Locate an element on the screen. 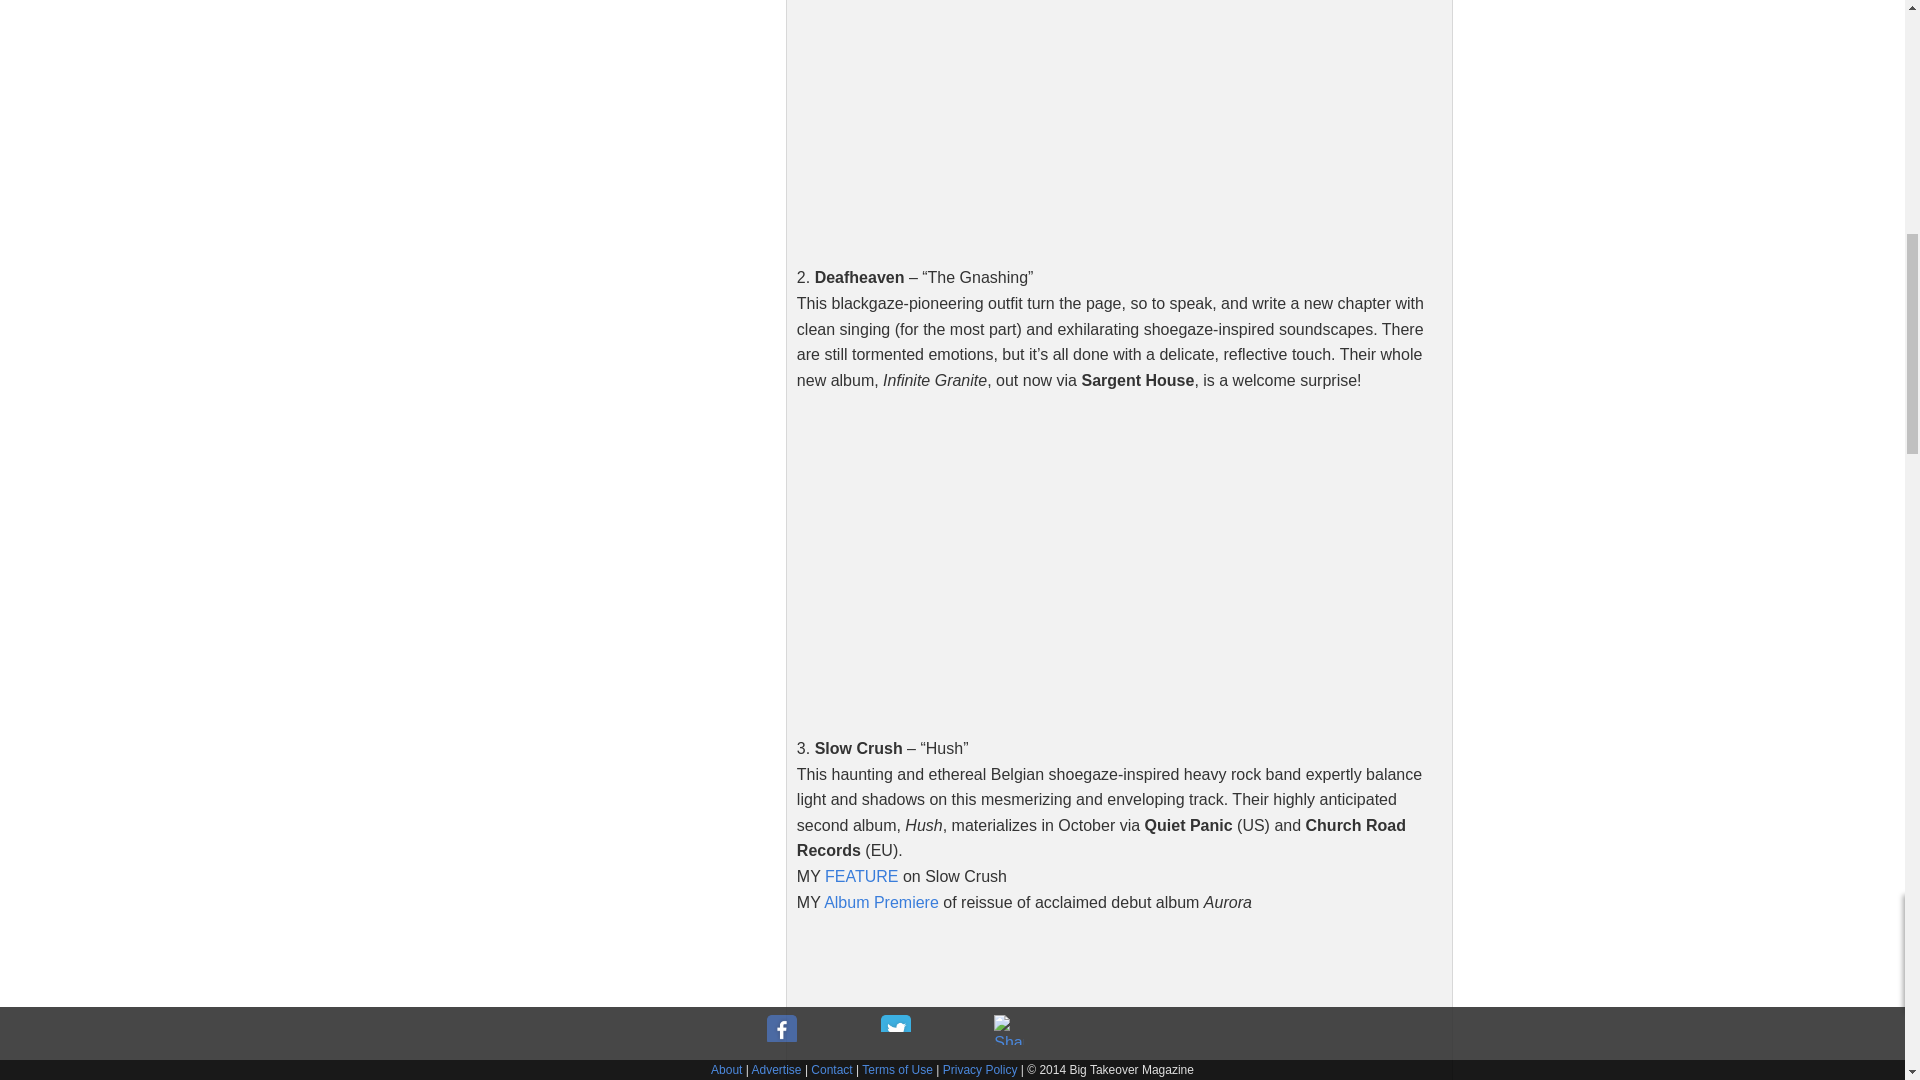 Image resolution: width=1920 pixels, height=1080 pixels. YouTube video player is located at coordinates (1076, 1002).